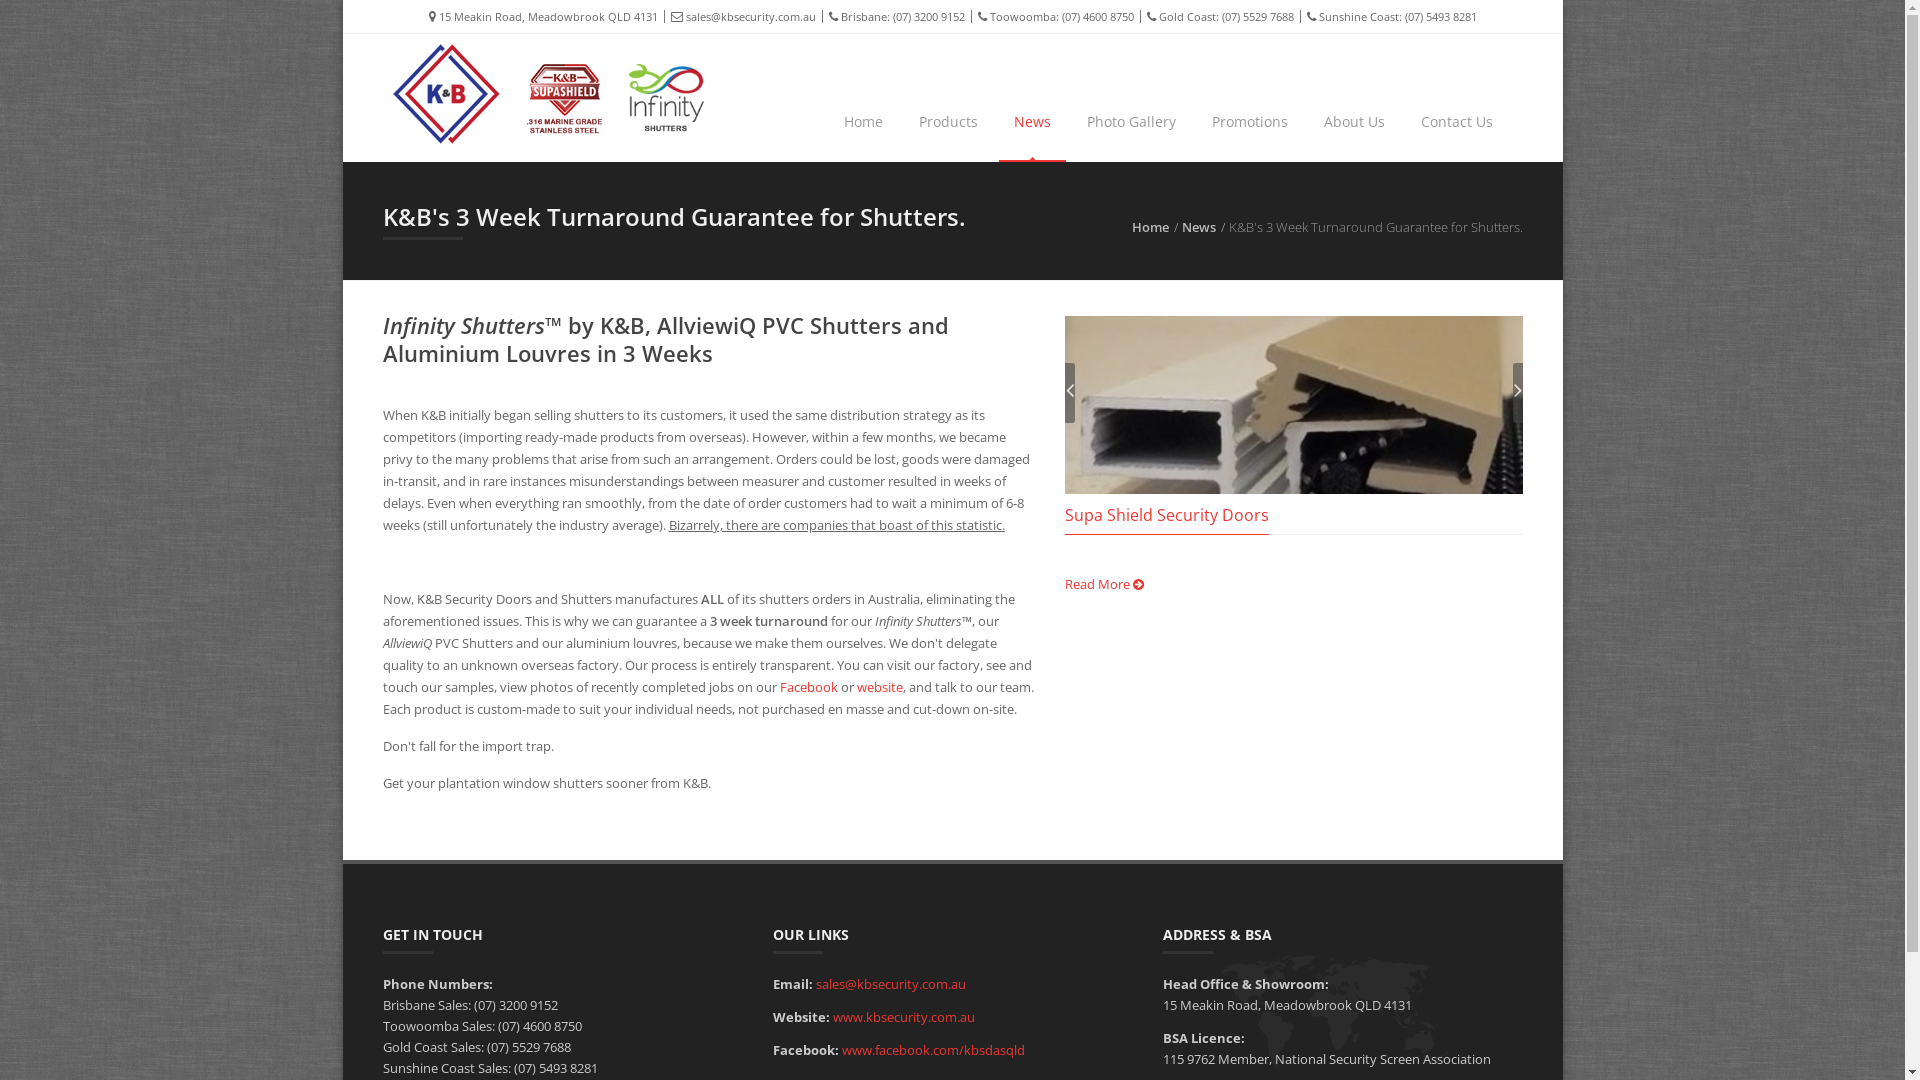 The image size is (1920, 1080). I want to click on Products, so click(948, 122).